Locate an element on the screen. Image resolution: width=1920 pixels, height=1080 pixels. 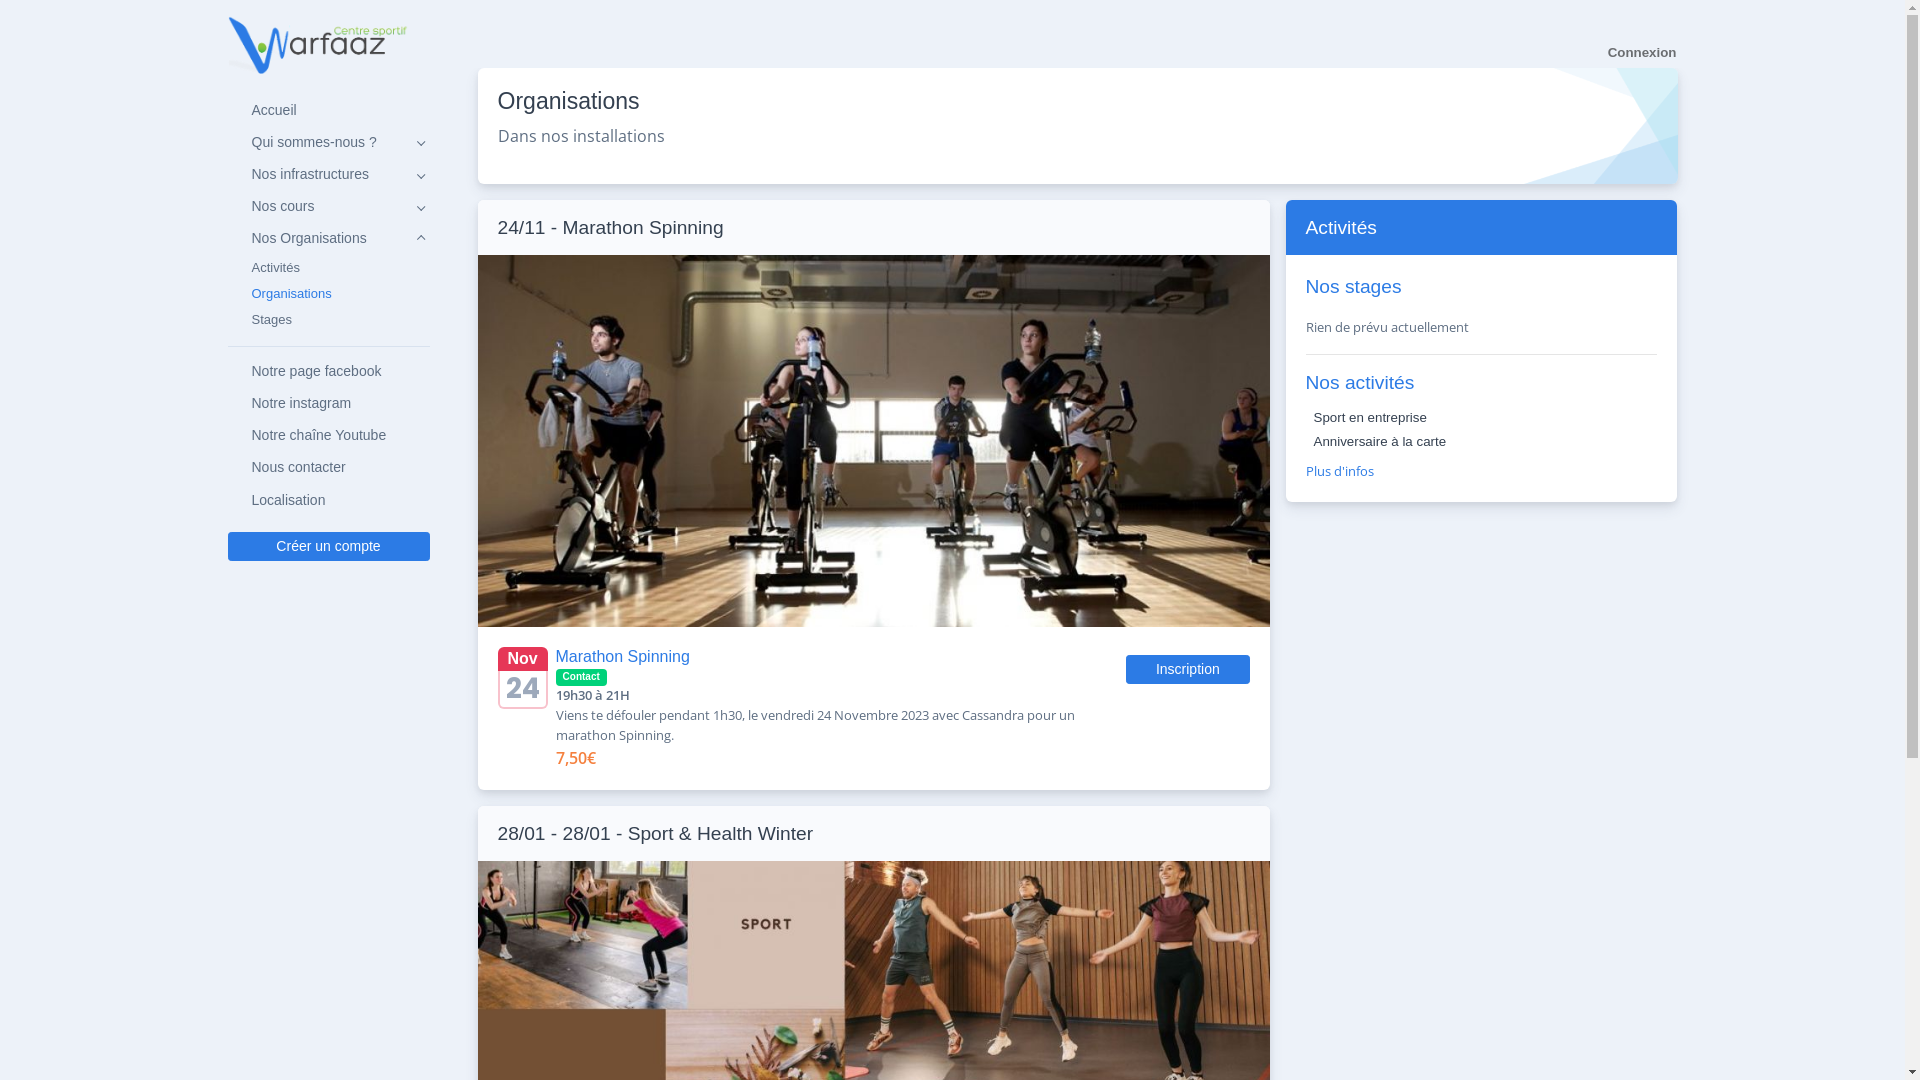
Notre instagram is located at coordinates (329, 403).